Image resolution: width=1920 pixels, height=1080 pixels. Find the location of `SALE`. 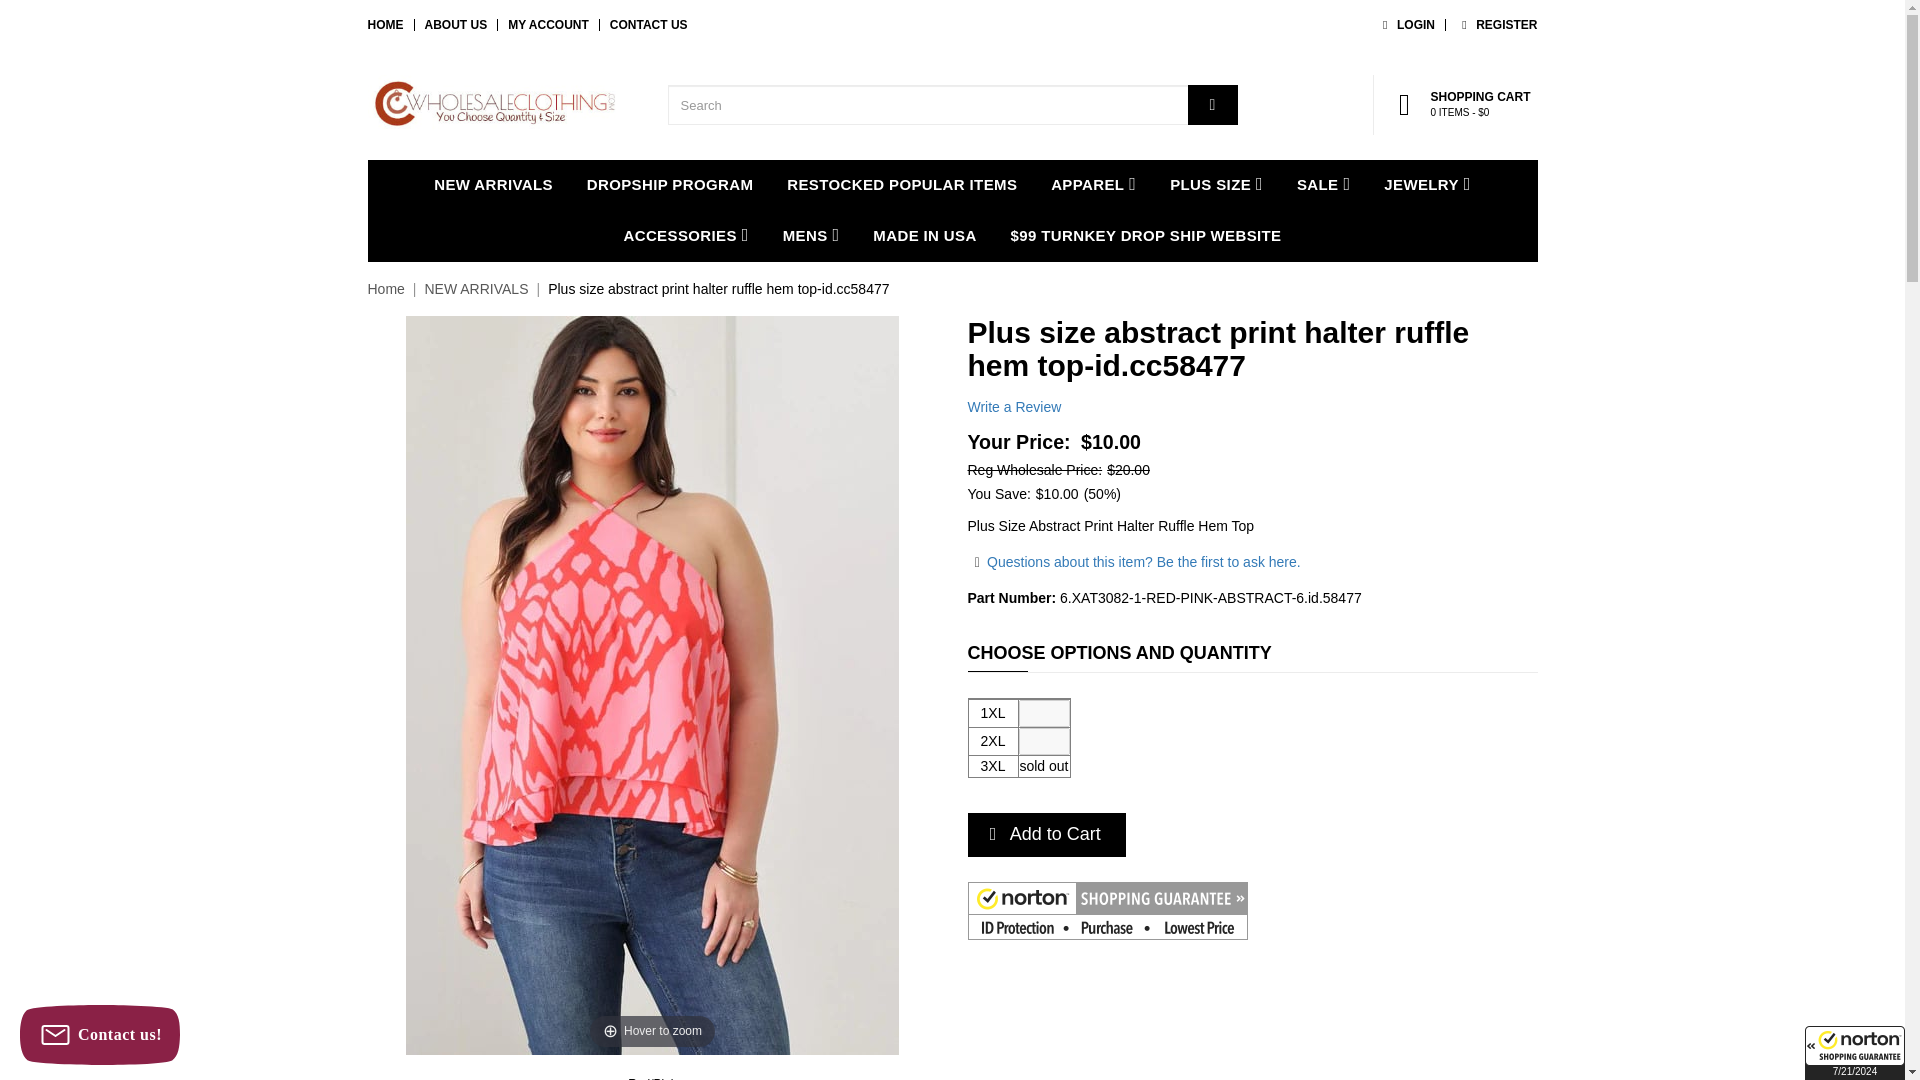

SALE is located at coordinates (1324, 184).